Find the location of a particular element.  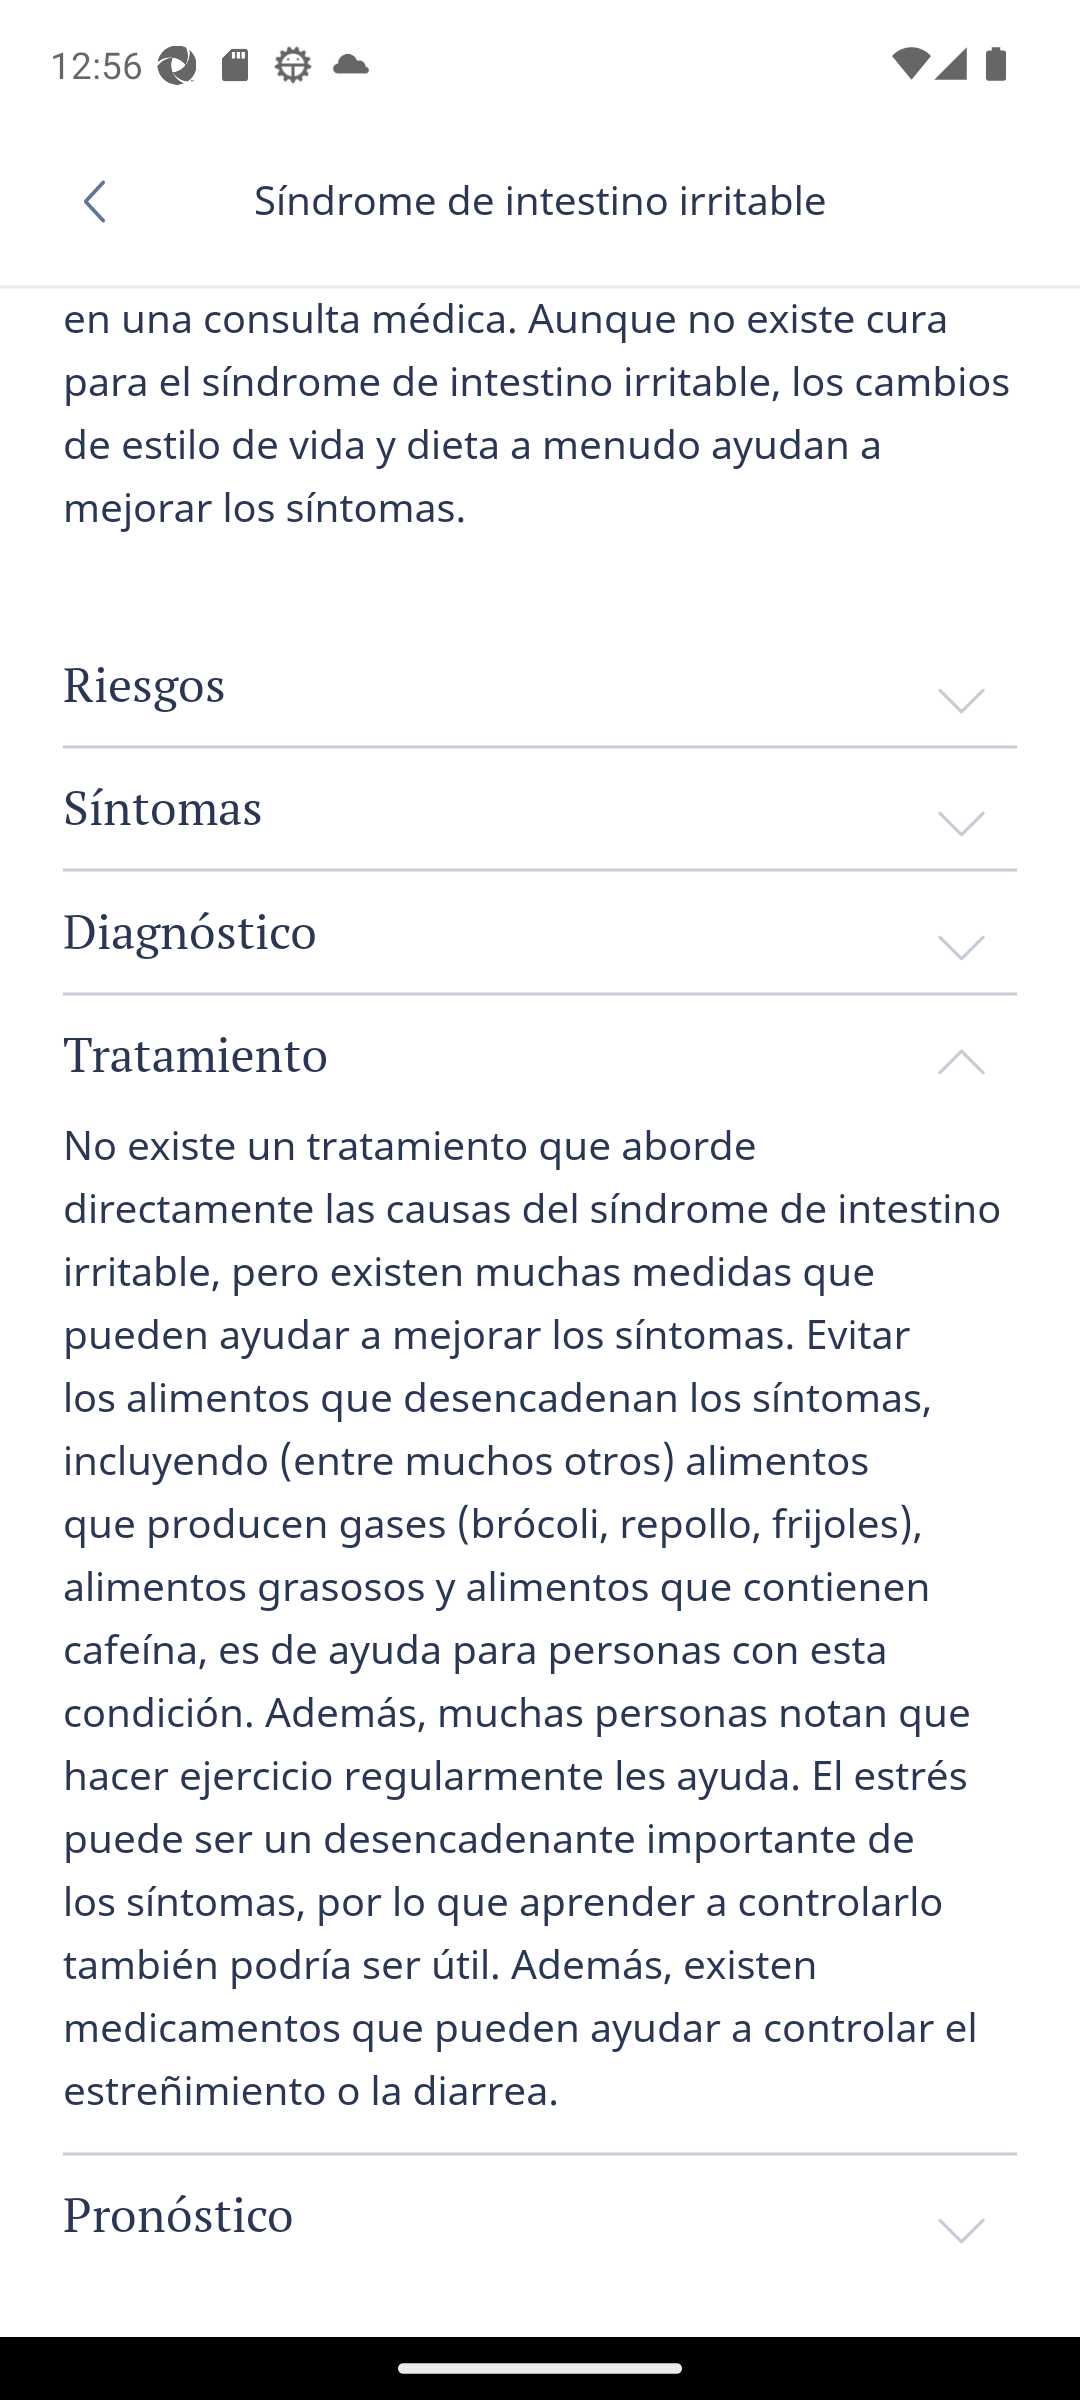

Síntomas  is located at coordinates (540, 806).